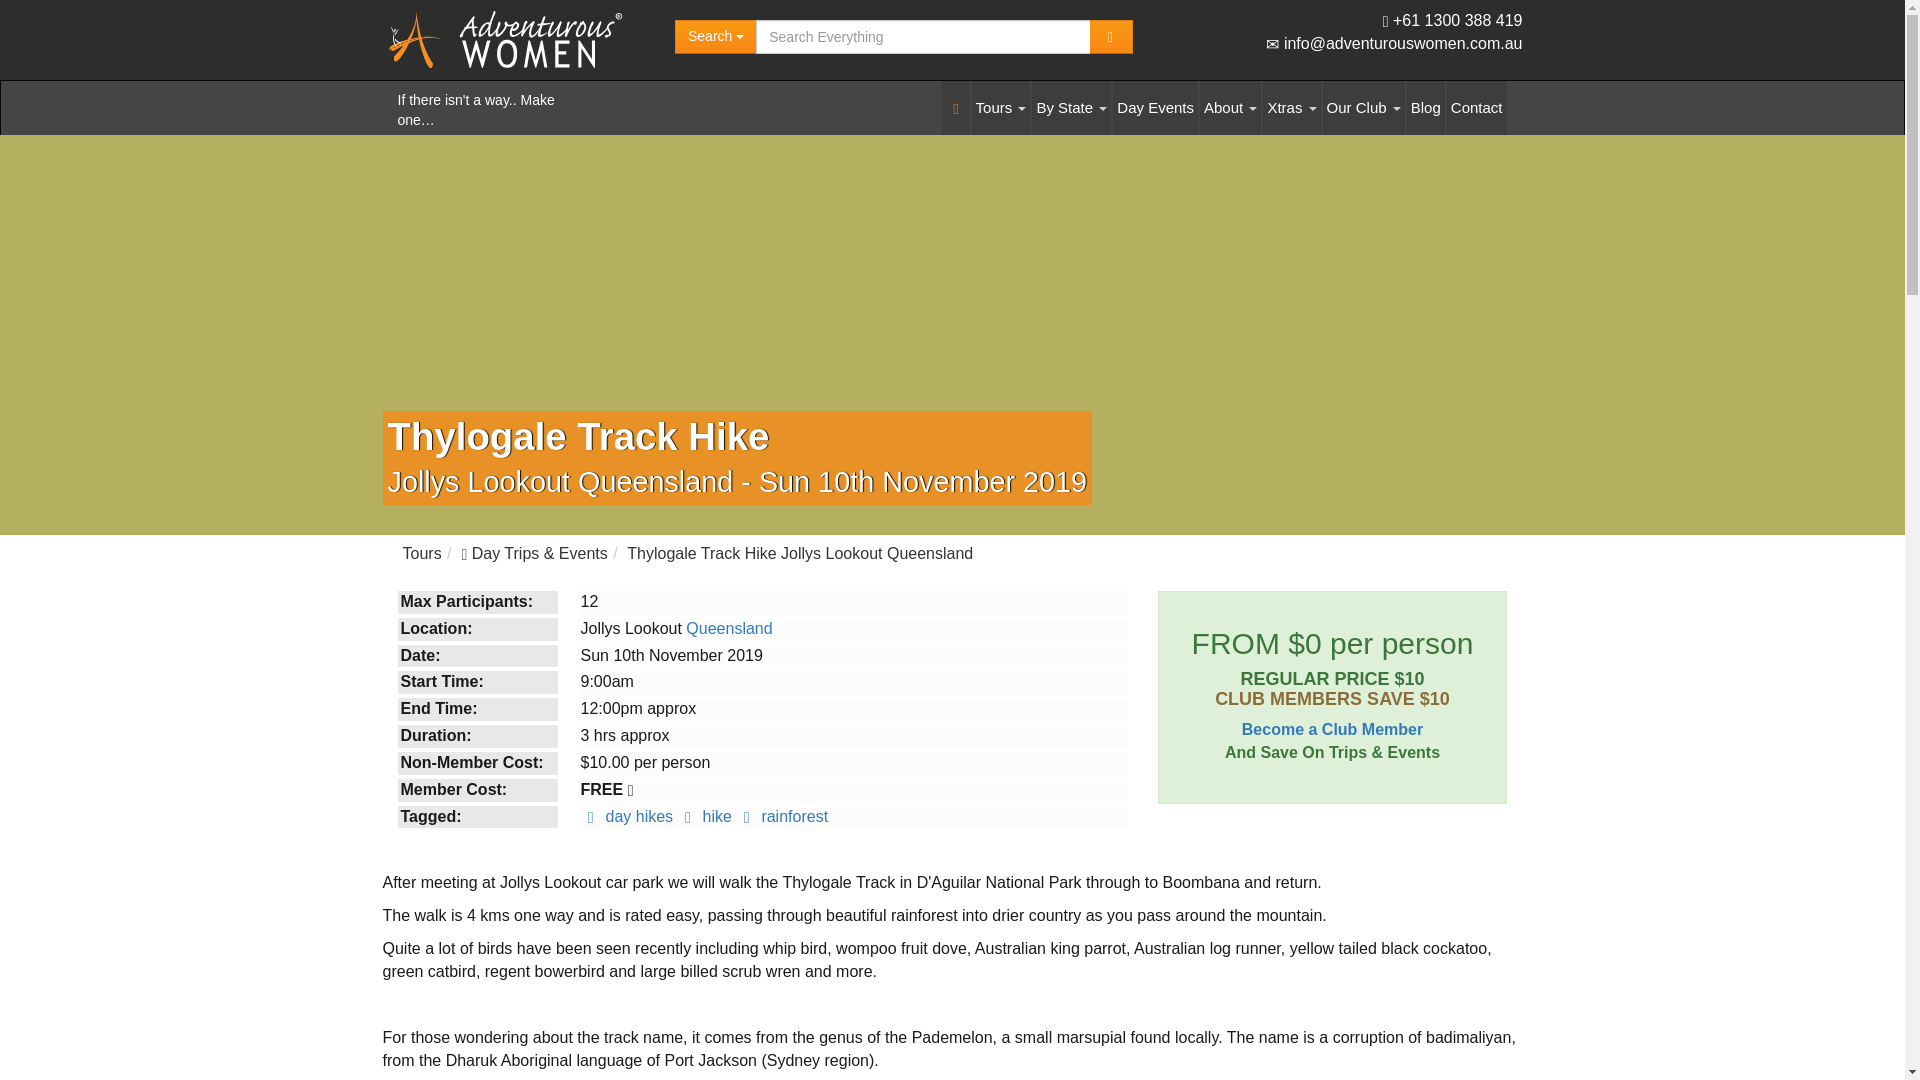  I want to click on About, so click(1230, 108).